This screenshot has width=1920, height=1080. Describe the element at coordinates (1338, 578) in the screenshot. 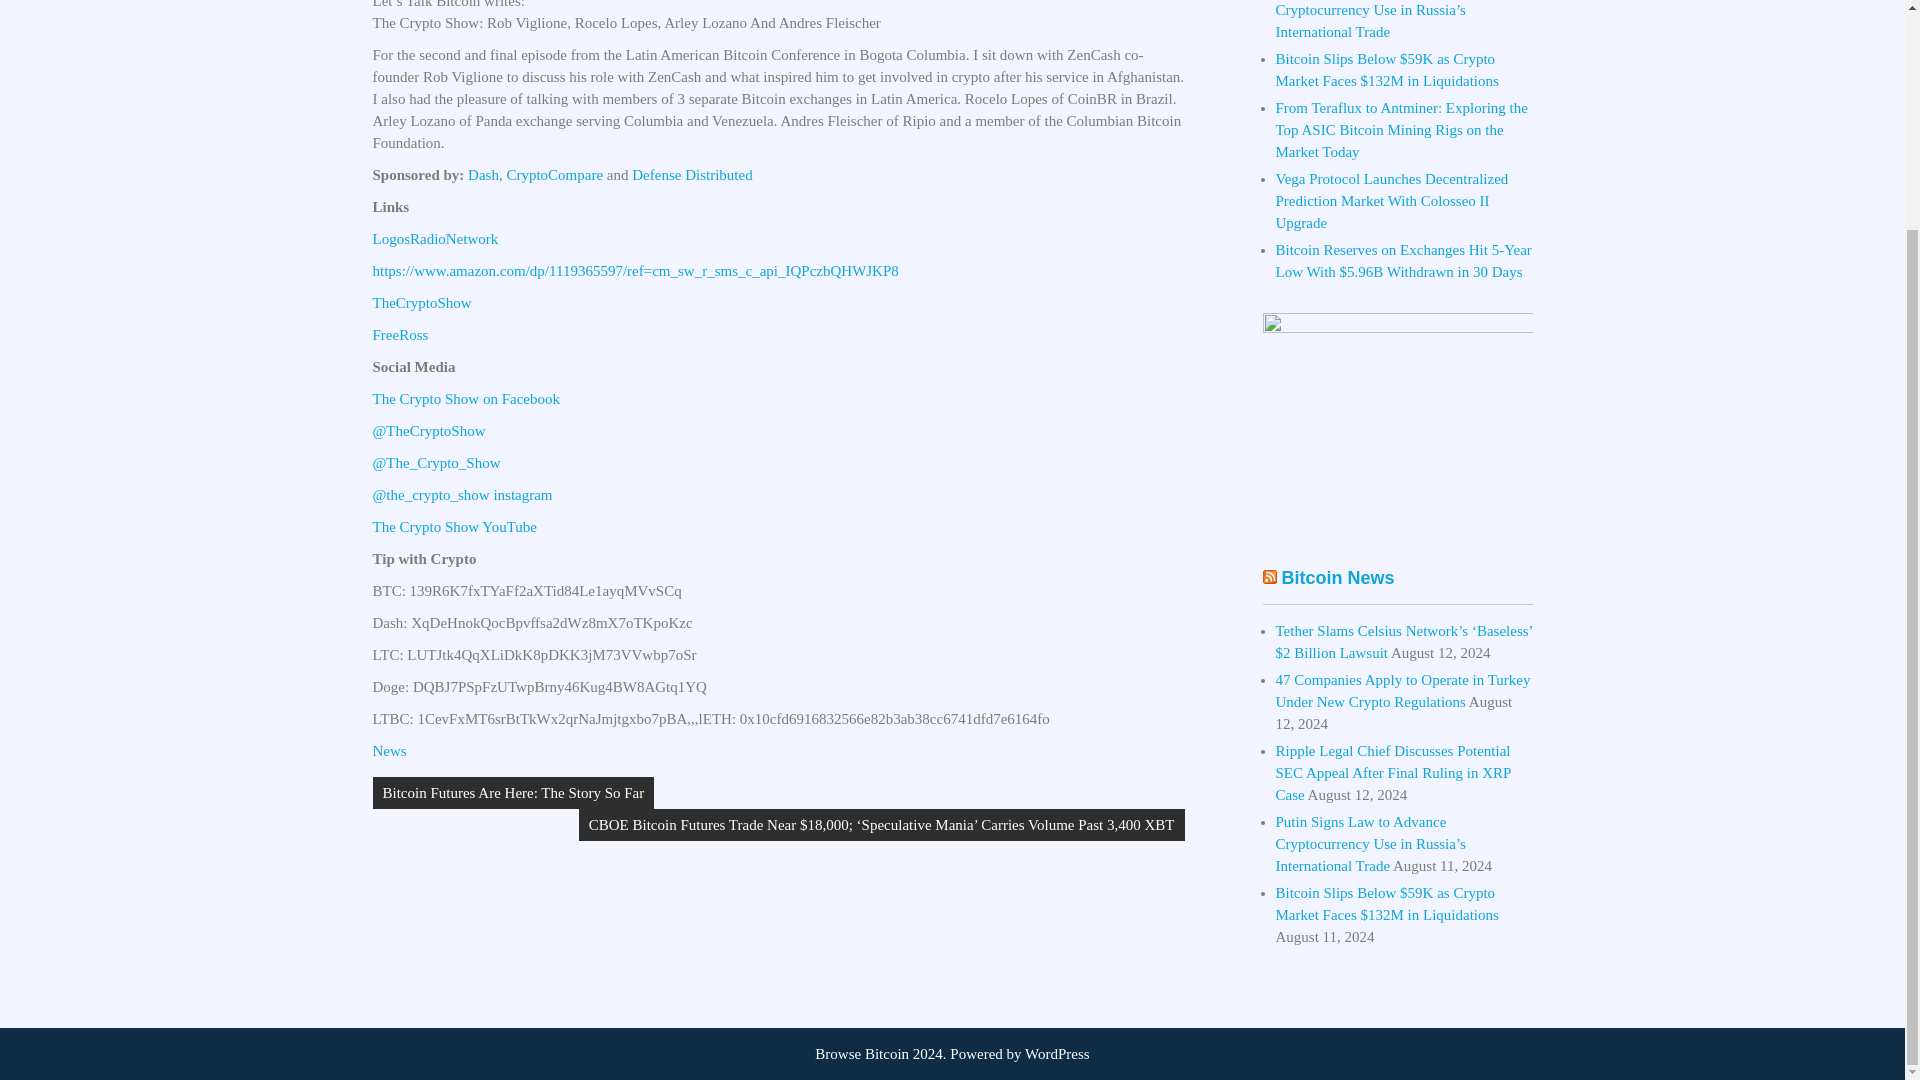

I see `Bitcoin News` at that location.